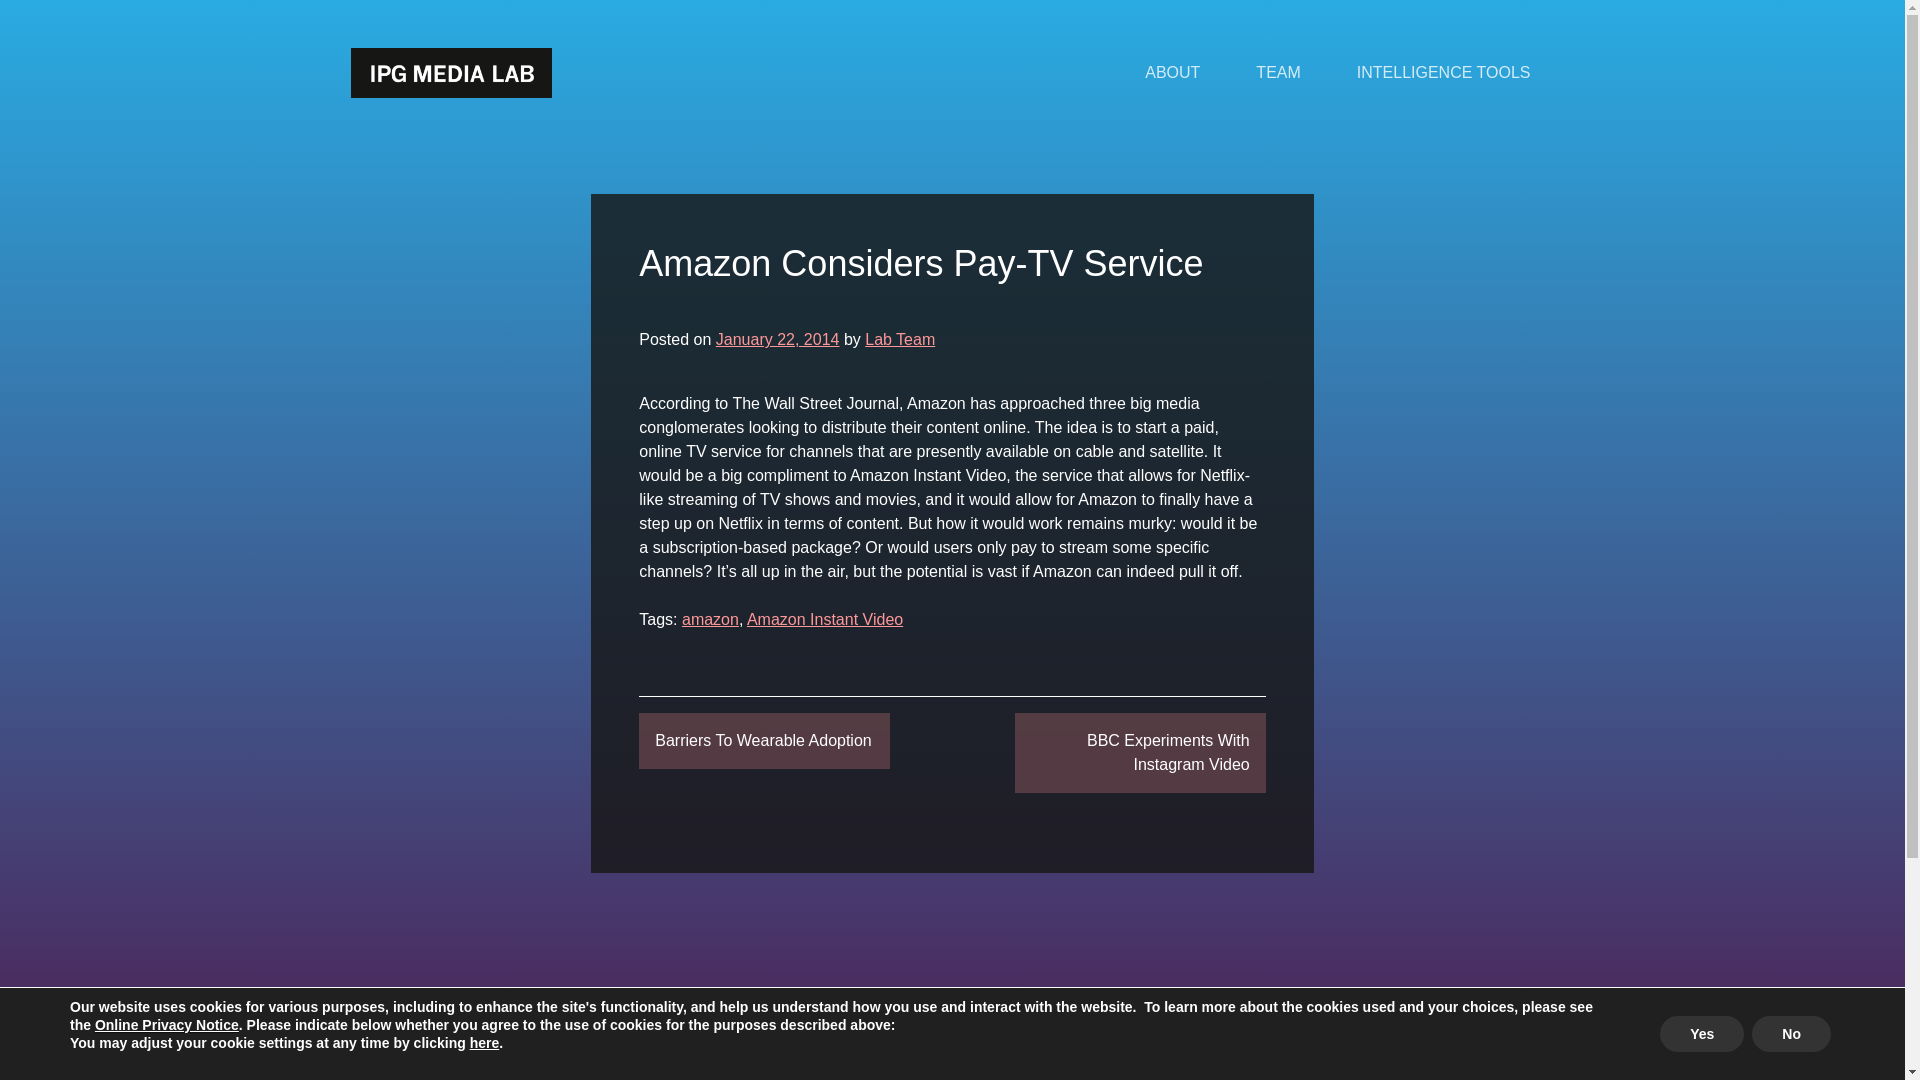  What do you see at coordinates (1278, 72) in the screenshot?
I see `TEAM` at bounding box center [1278, 72].